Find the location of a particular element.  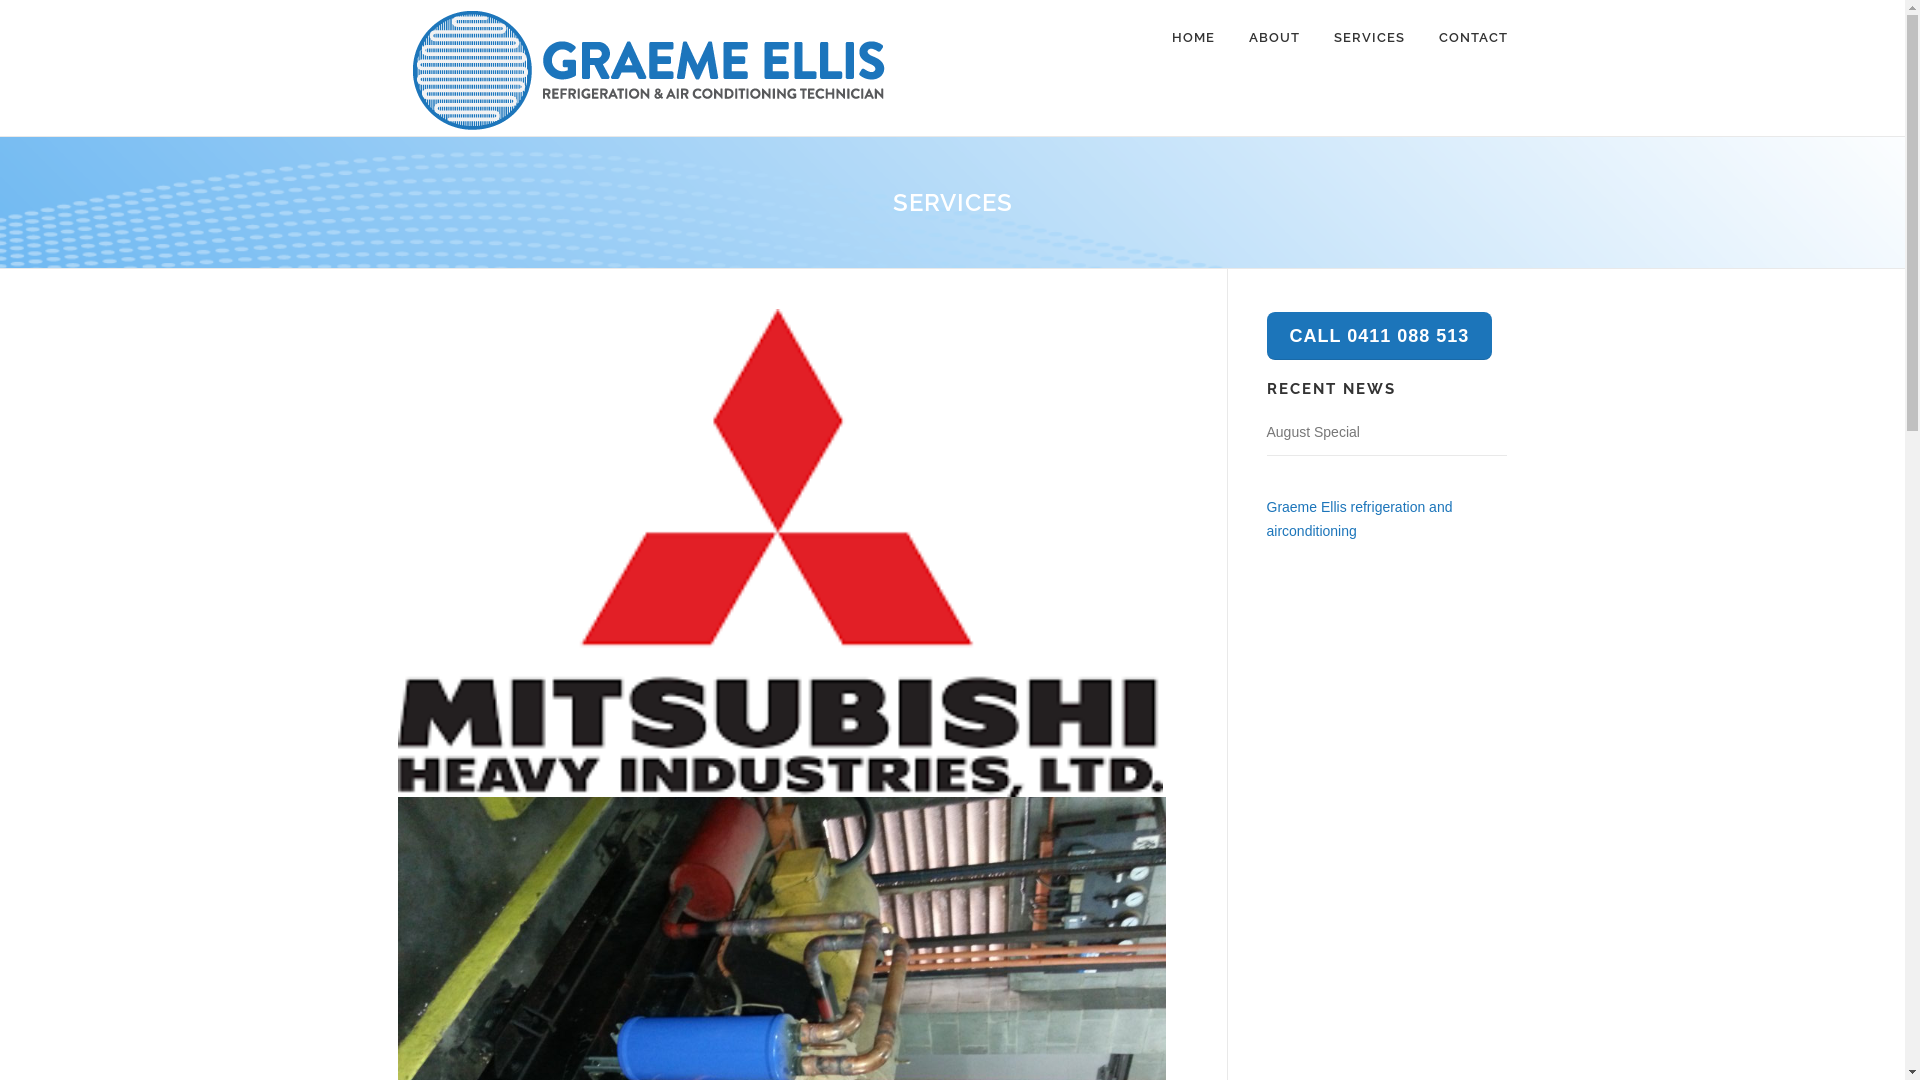

SERVICES is located at coordinates (1368, 38).